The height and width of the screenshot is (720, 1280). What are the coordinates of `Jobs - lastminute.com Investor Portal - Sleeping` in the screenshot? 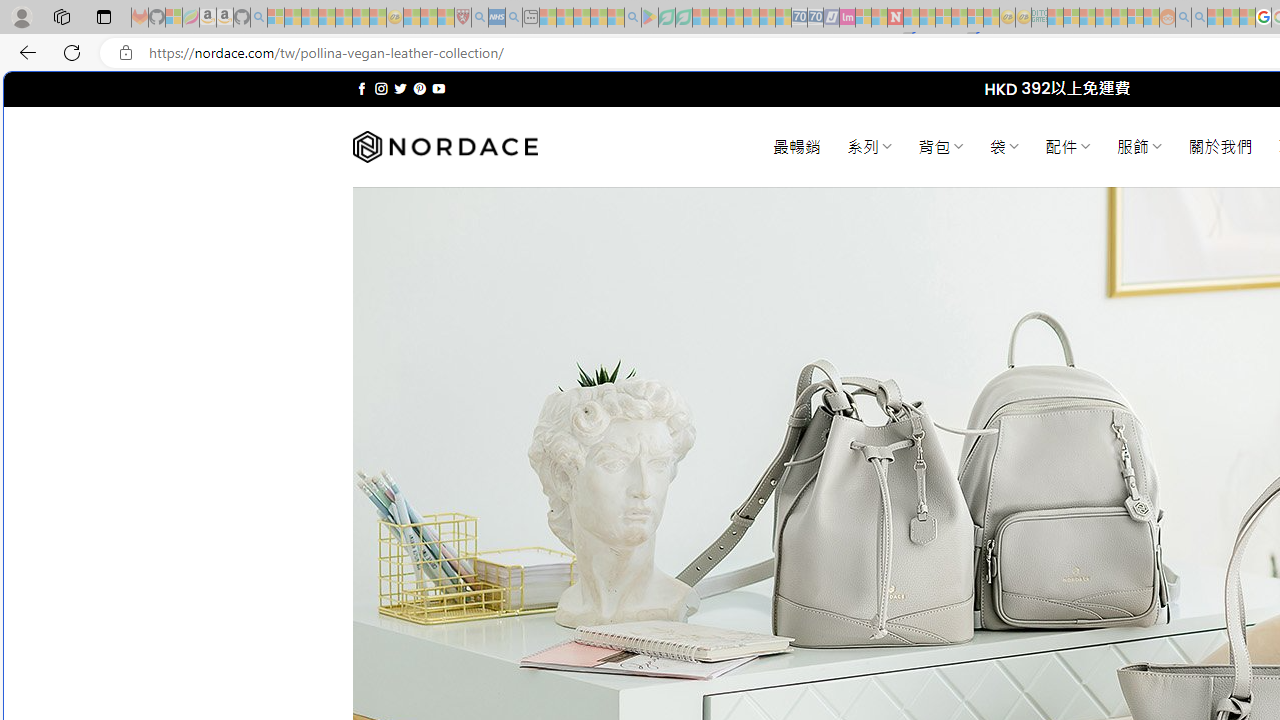 It's located at (847, 18).